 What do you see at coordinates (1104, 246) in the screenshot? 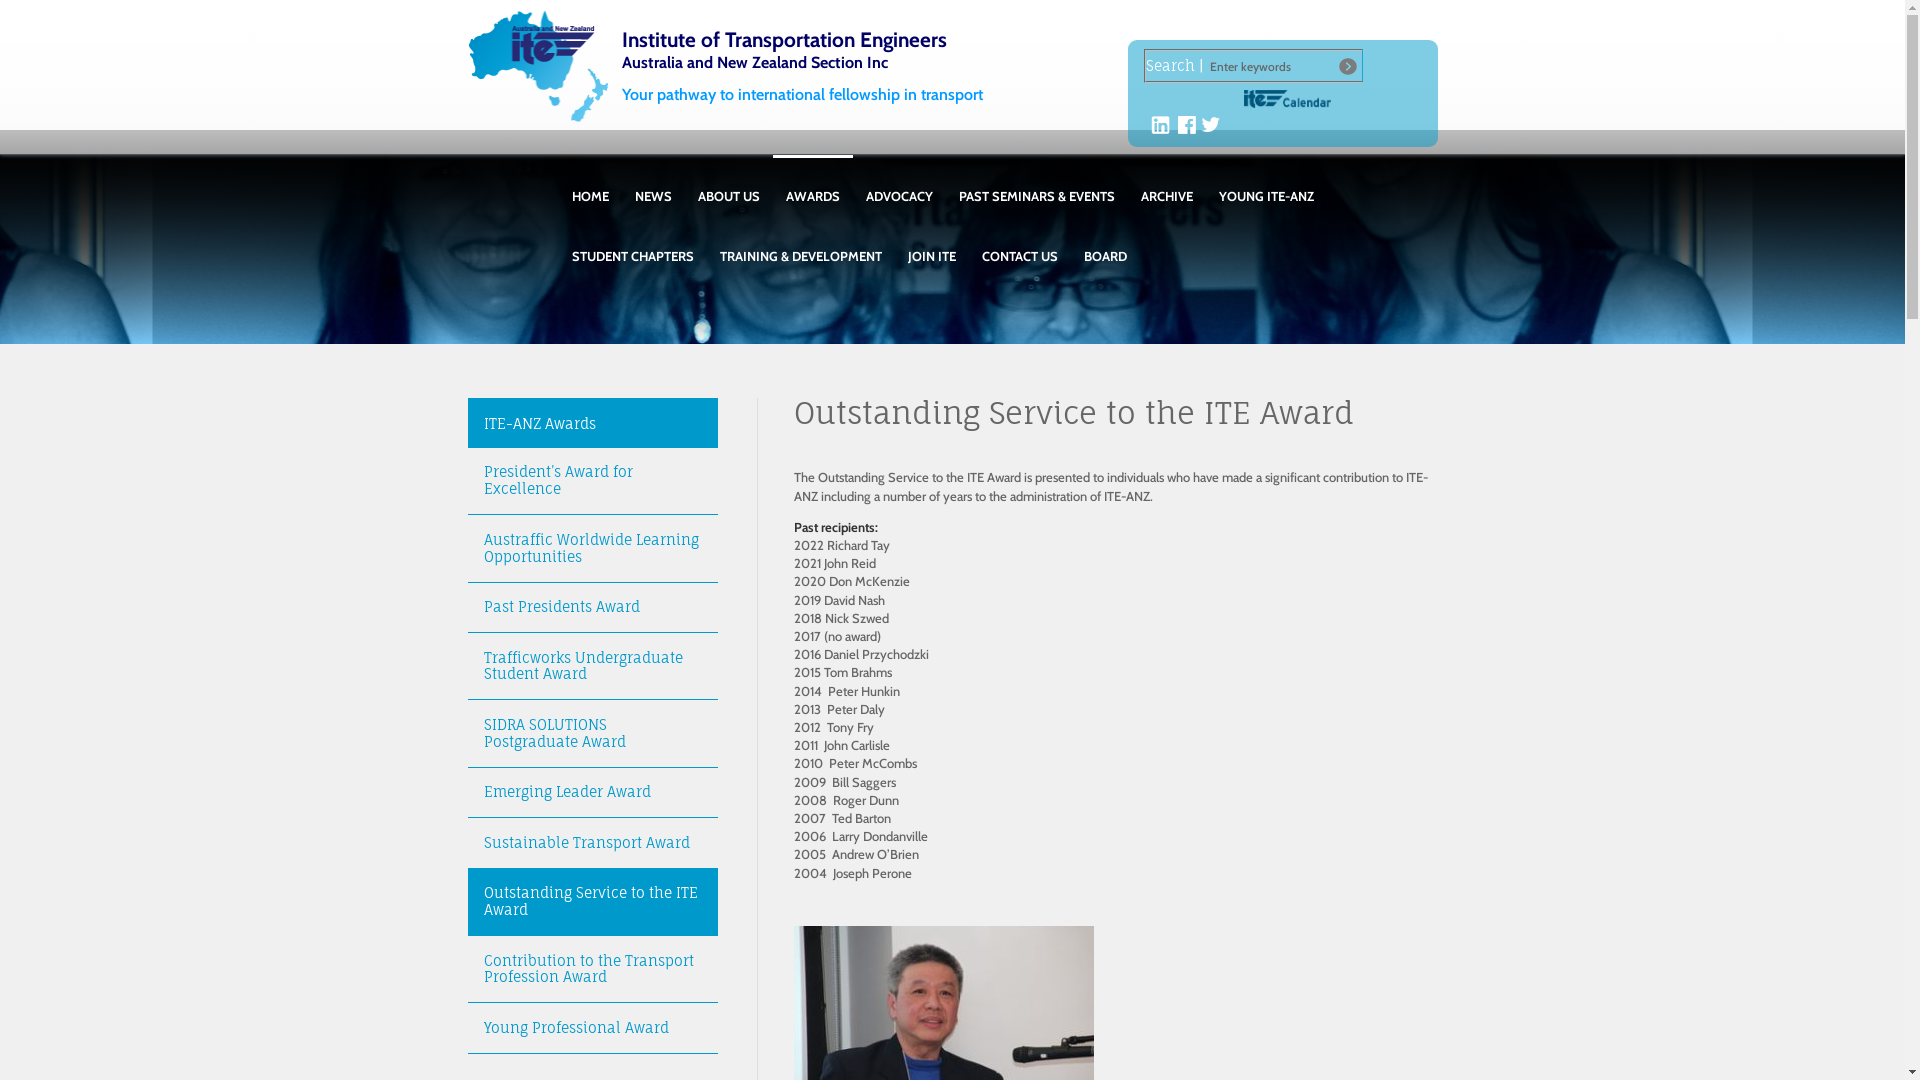
I see `BOARD` at bounding box center [1104, 246].